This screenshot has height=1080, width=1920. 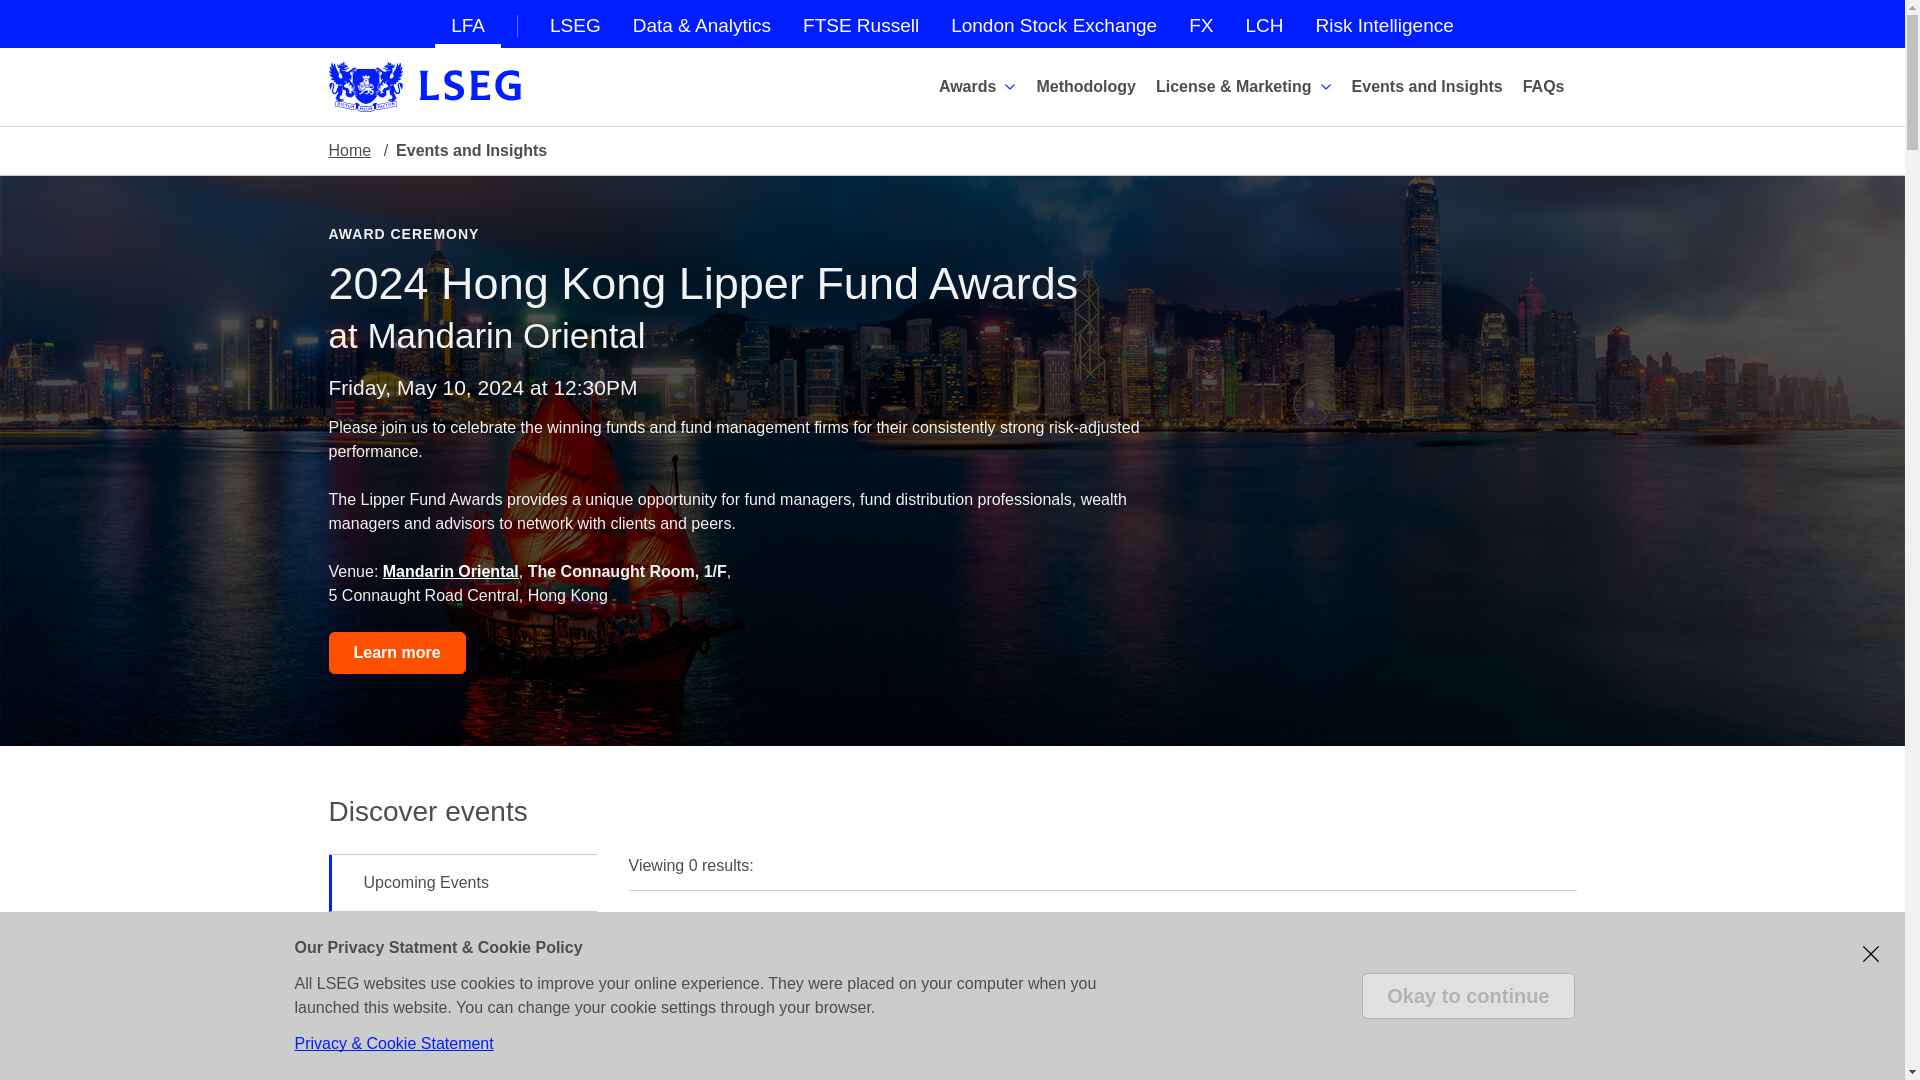 What do you see at coordinates (1264, 23) in the screenshot?
I see `LCH` at bounding box center [1264, 23].